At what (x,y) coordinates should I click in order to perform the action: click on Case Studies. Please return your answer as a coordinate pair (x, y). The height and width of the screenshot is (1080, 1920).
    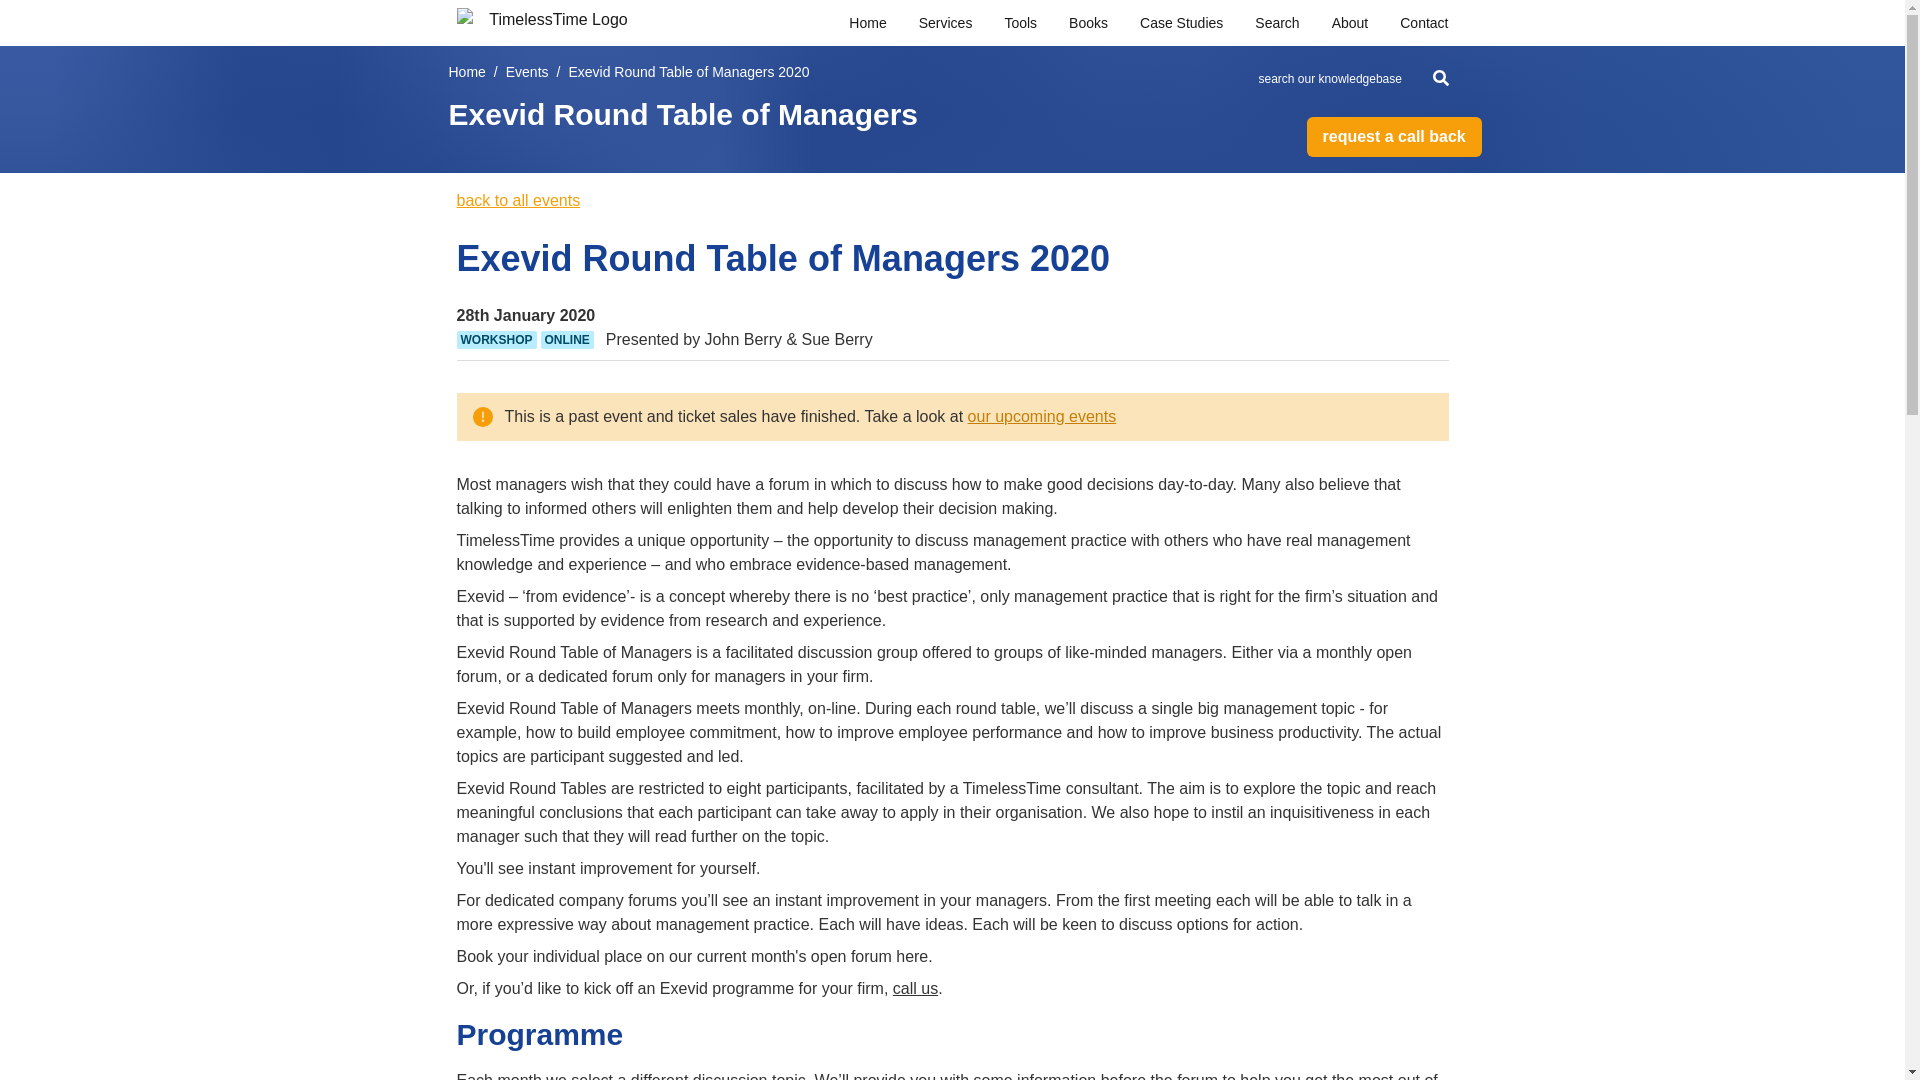
    Looking at the image, I should click on (1182, 22).